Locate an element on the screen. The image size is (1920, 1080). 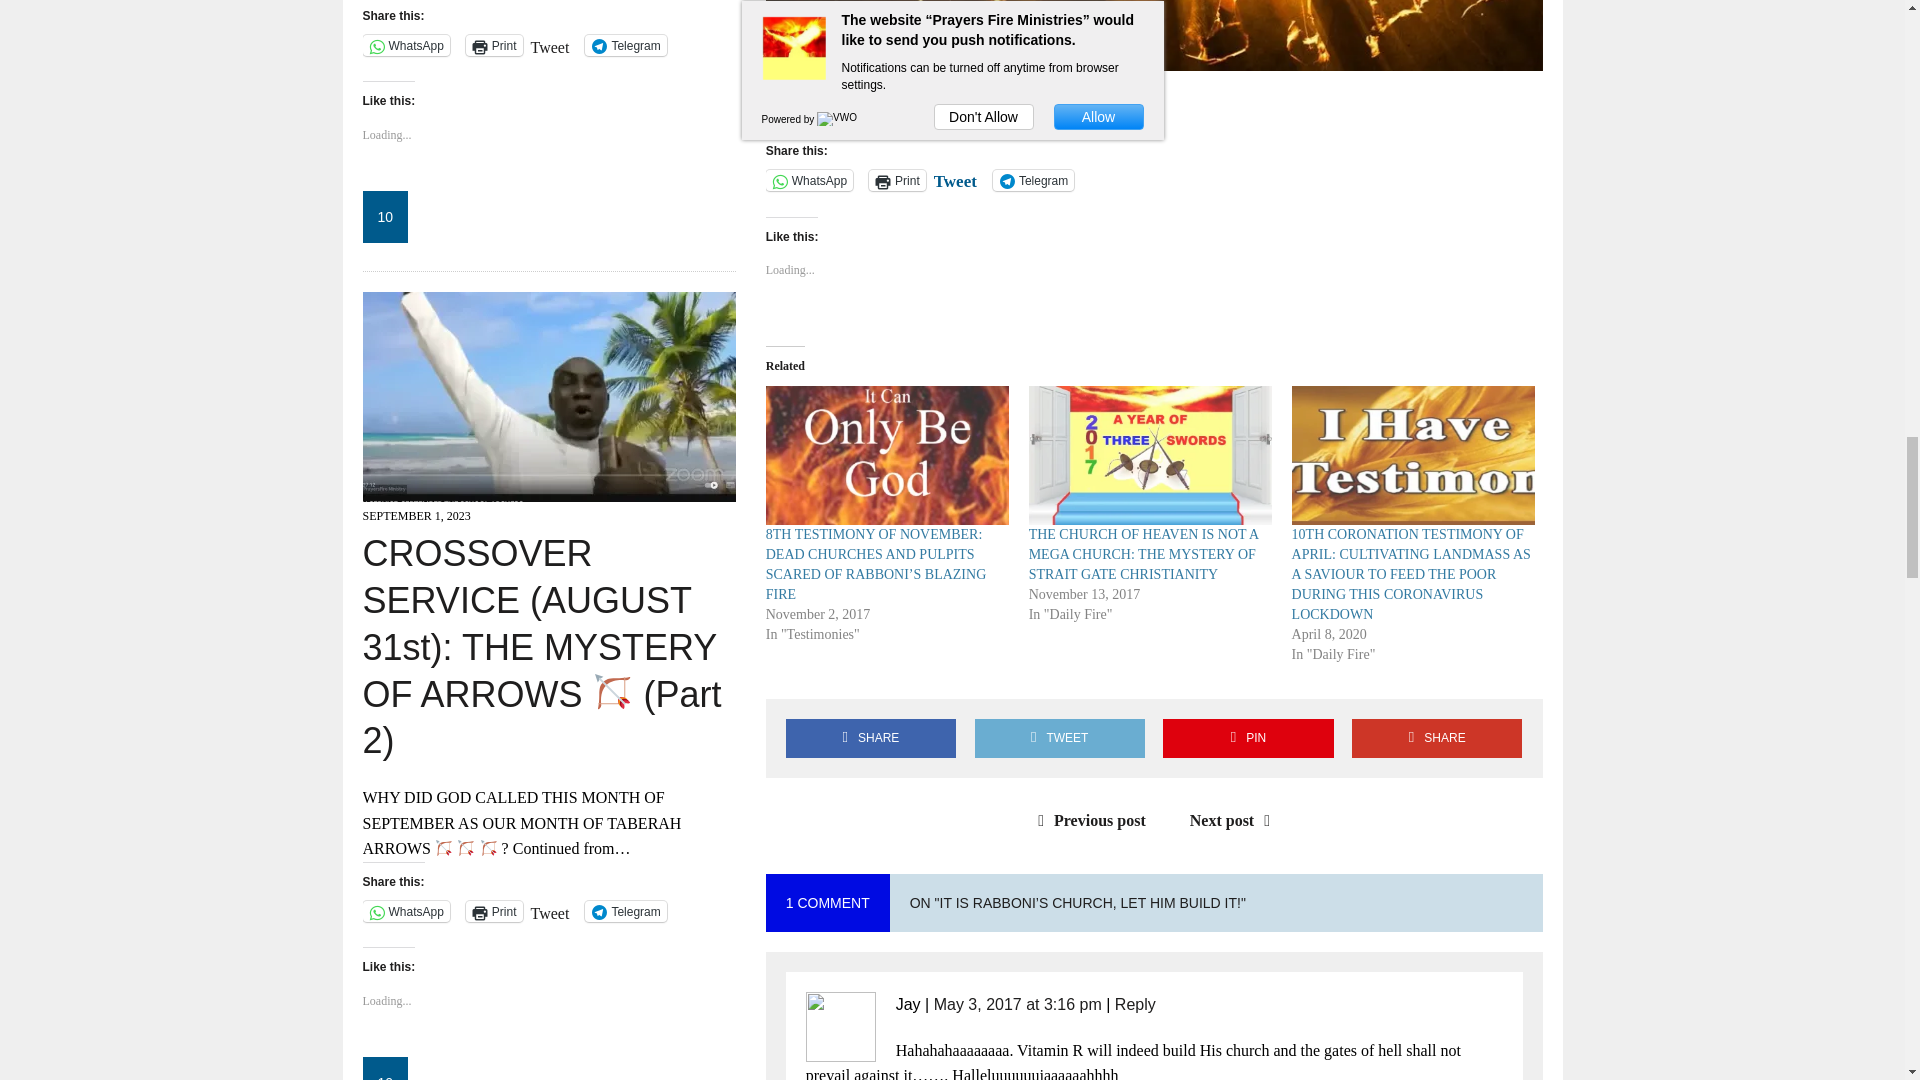
Tweet is located at coordinates (955, 178).